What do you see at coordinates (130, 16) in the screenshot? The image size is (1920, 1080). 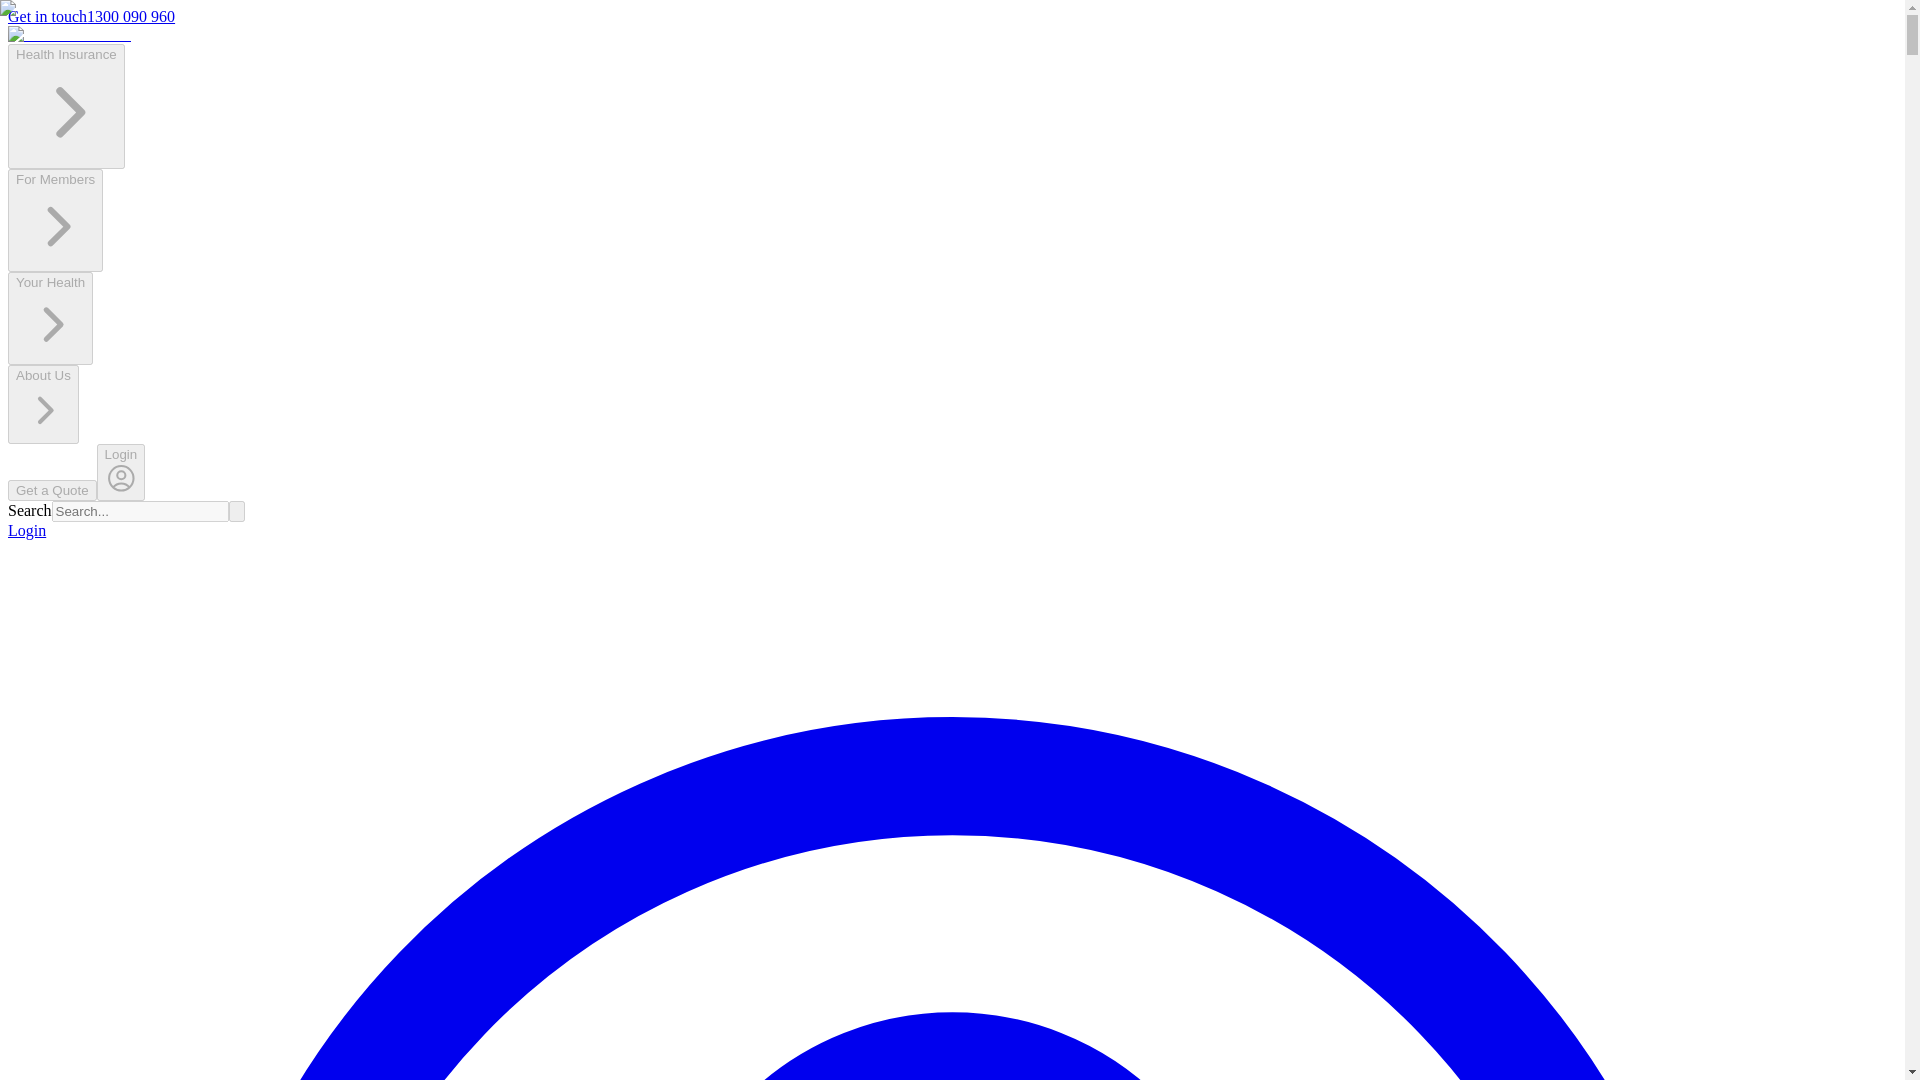 I see `1300 090 960` at bounding box center [130, 16].